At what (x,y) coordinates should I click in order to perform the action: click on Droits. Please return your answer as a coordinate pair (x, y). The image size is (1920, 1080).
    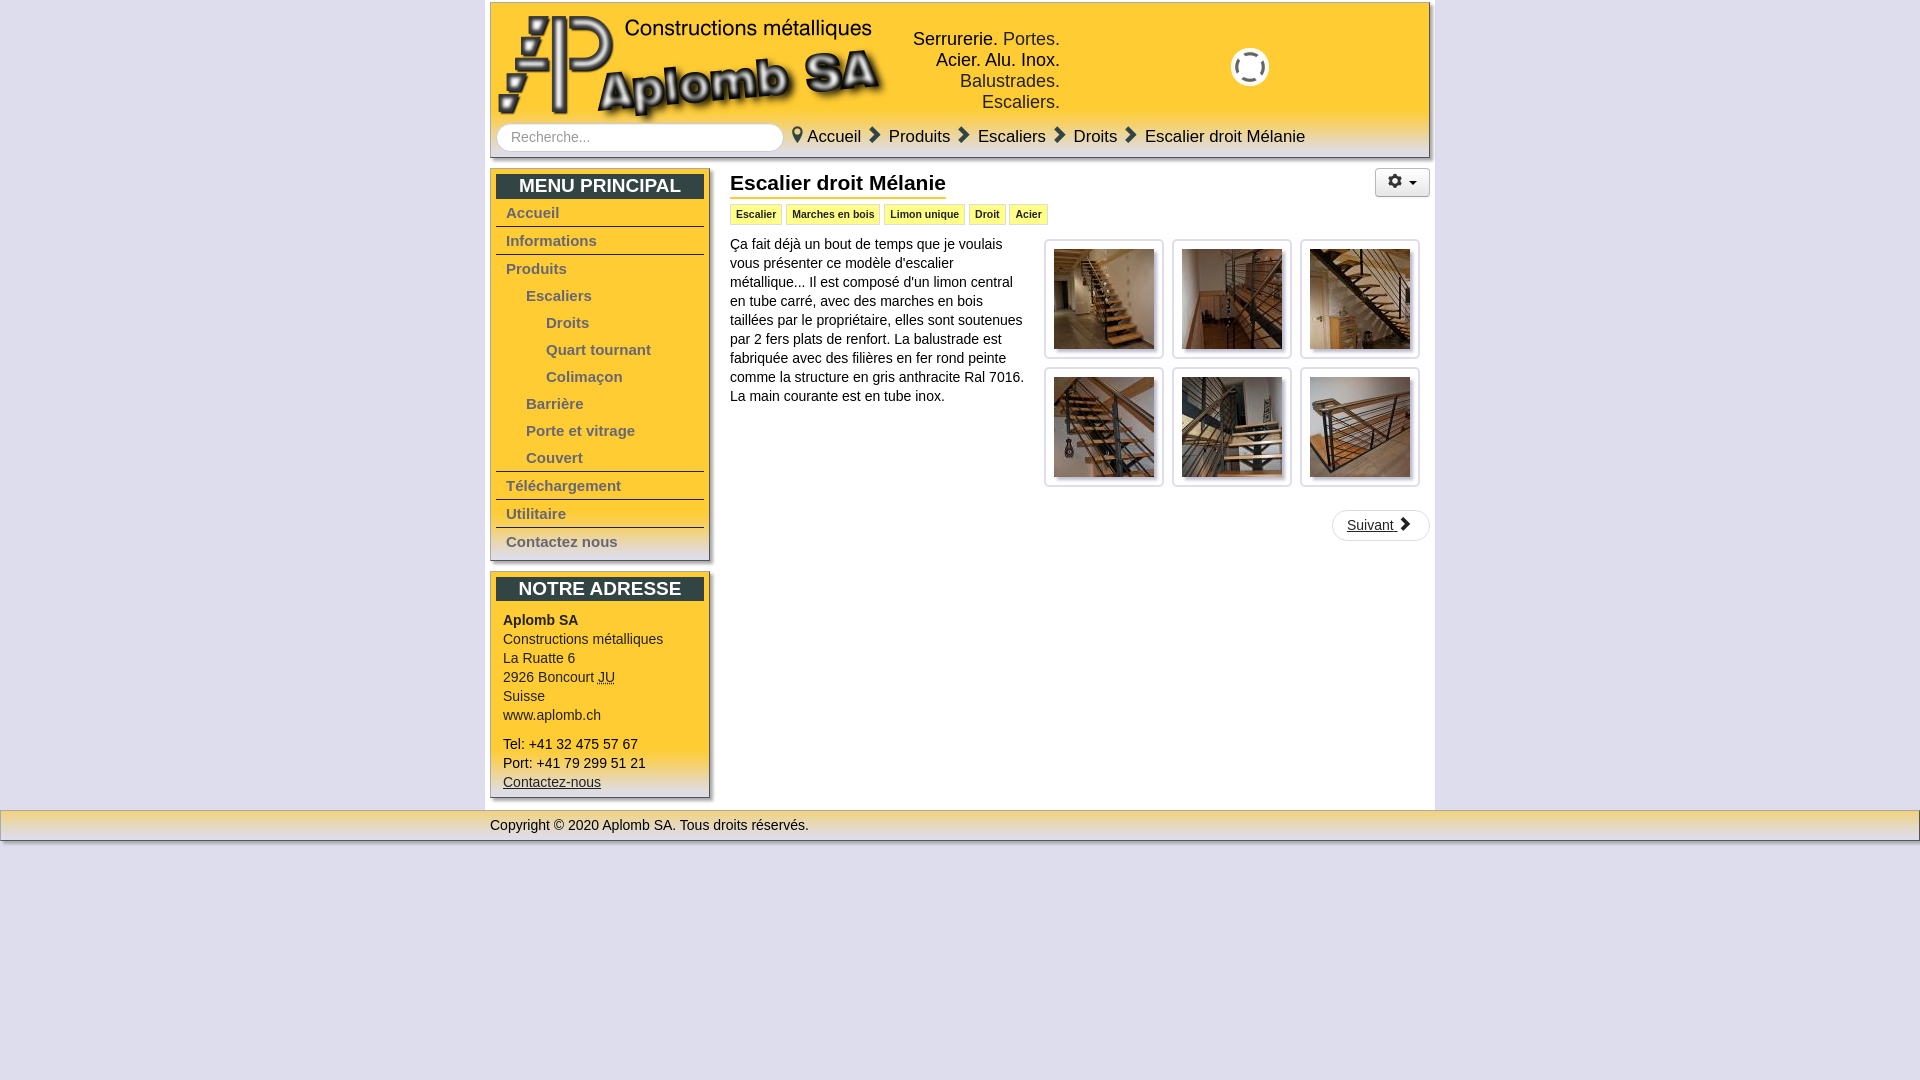
    Looking at the image, I should click on (1096, 136).